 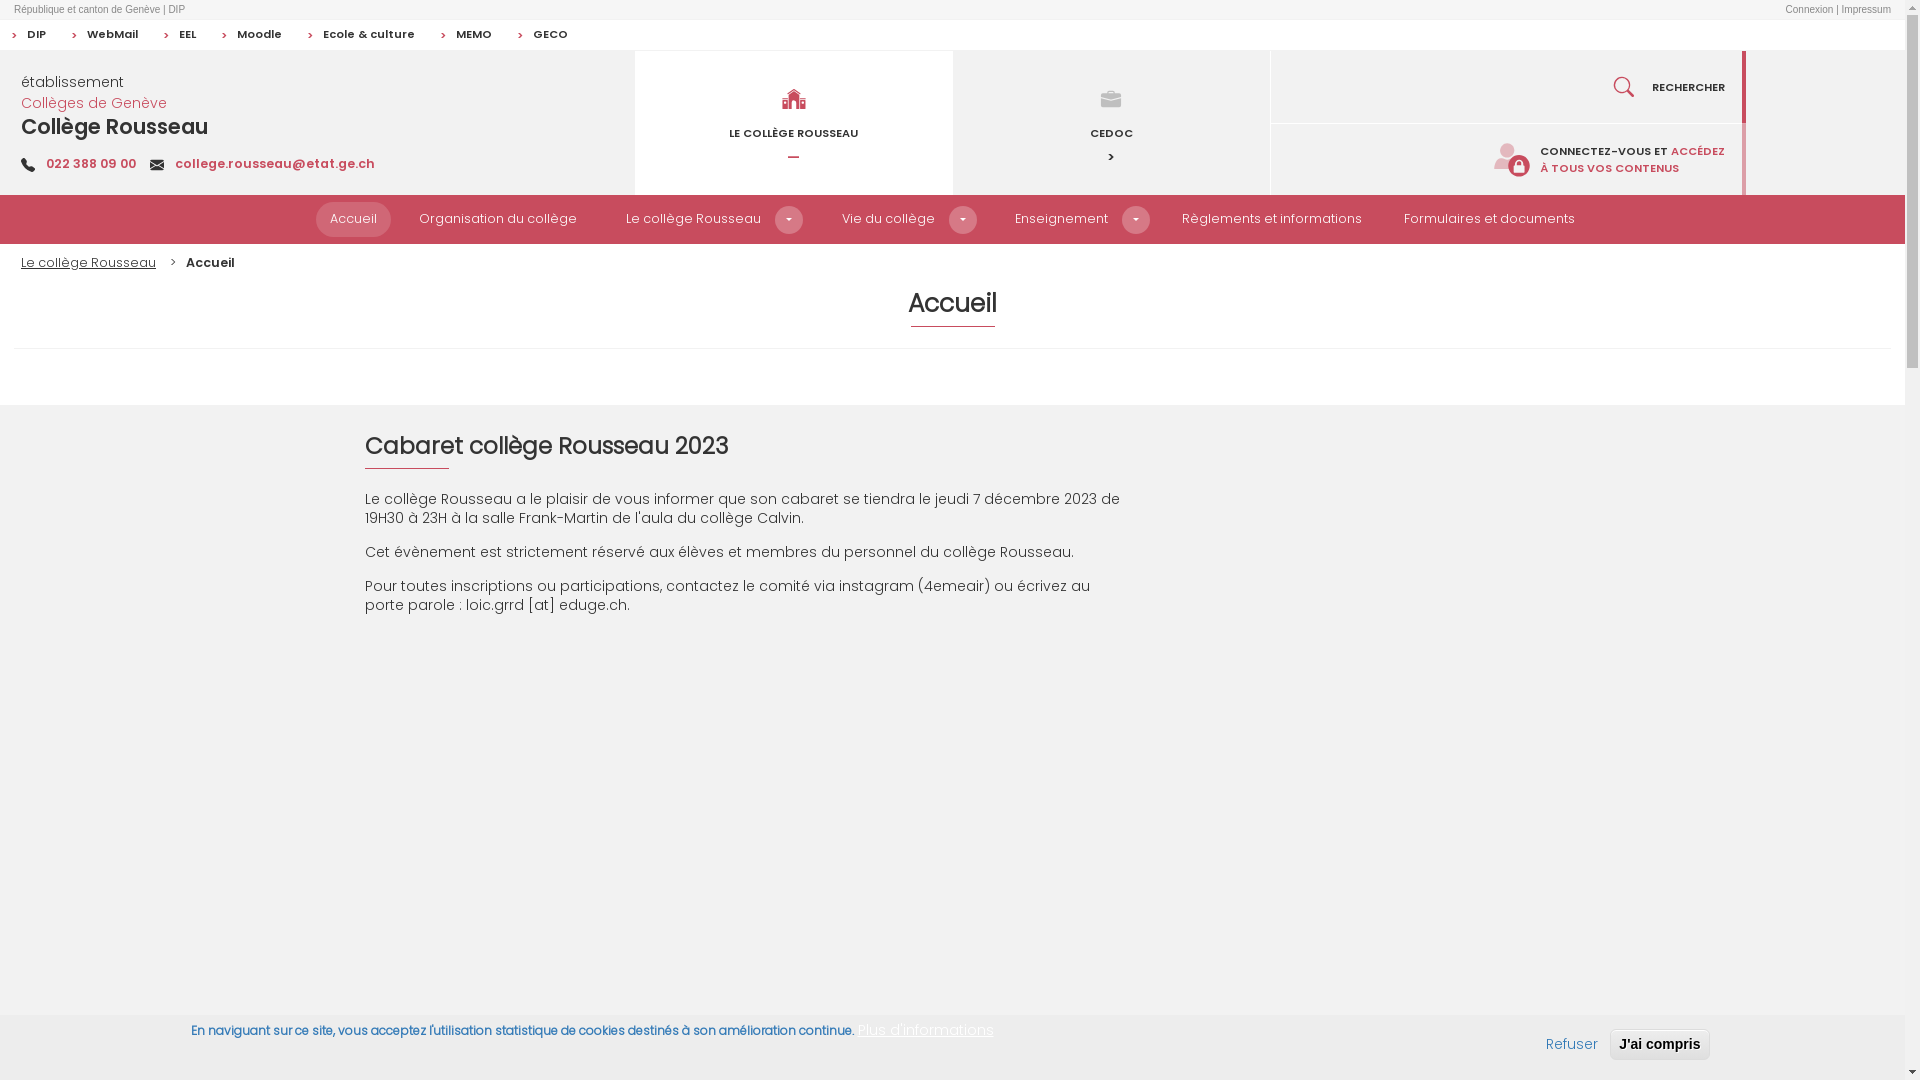 I want to click on college.rousseau@etat.ge.ch, so click(x=275, y=164).